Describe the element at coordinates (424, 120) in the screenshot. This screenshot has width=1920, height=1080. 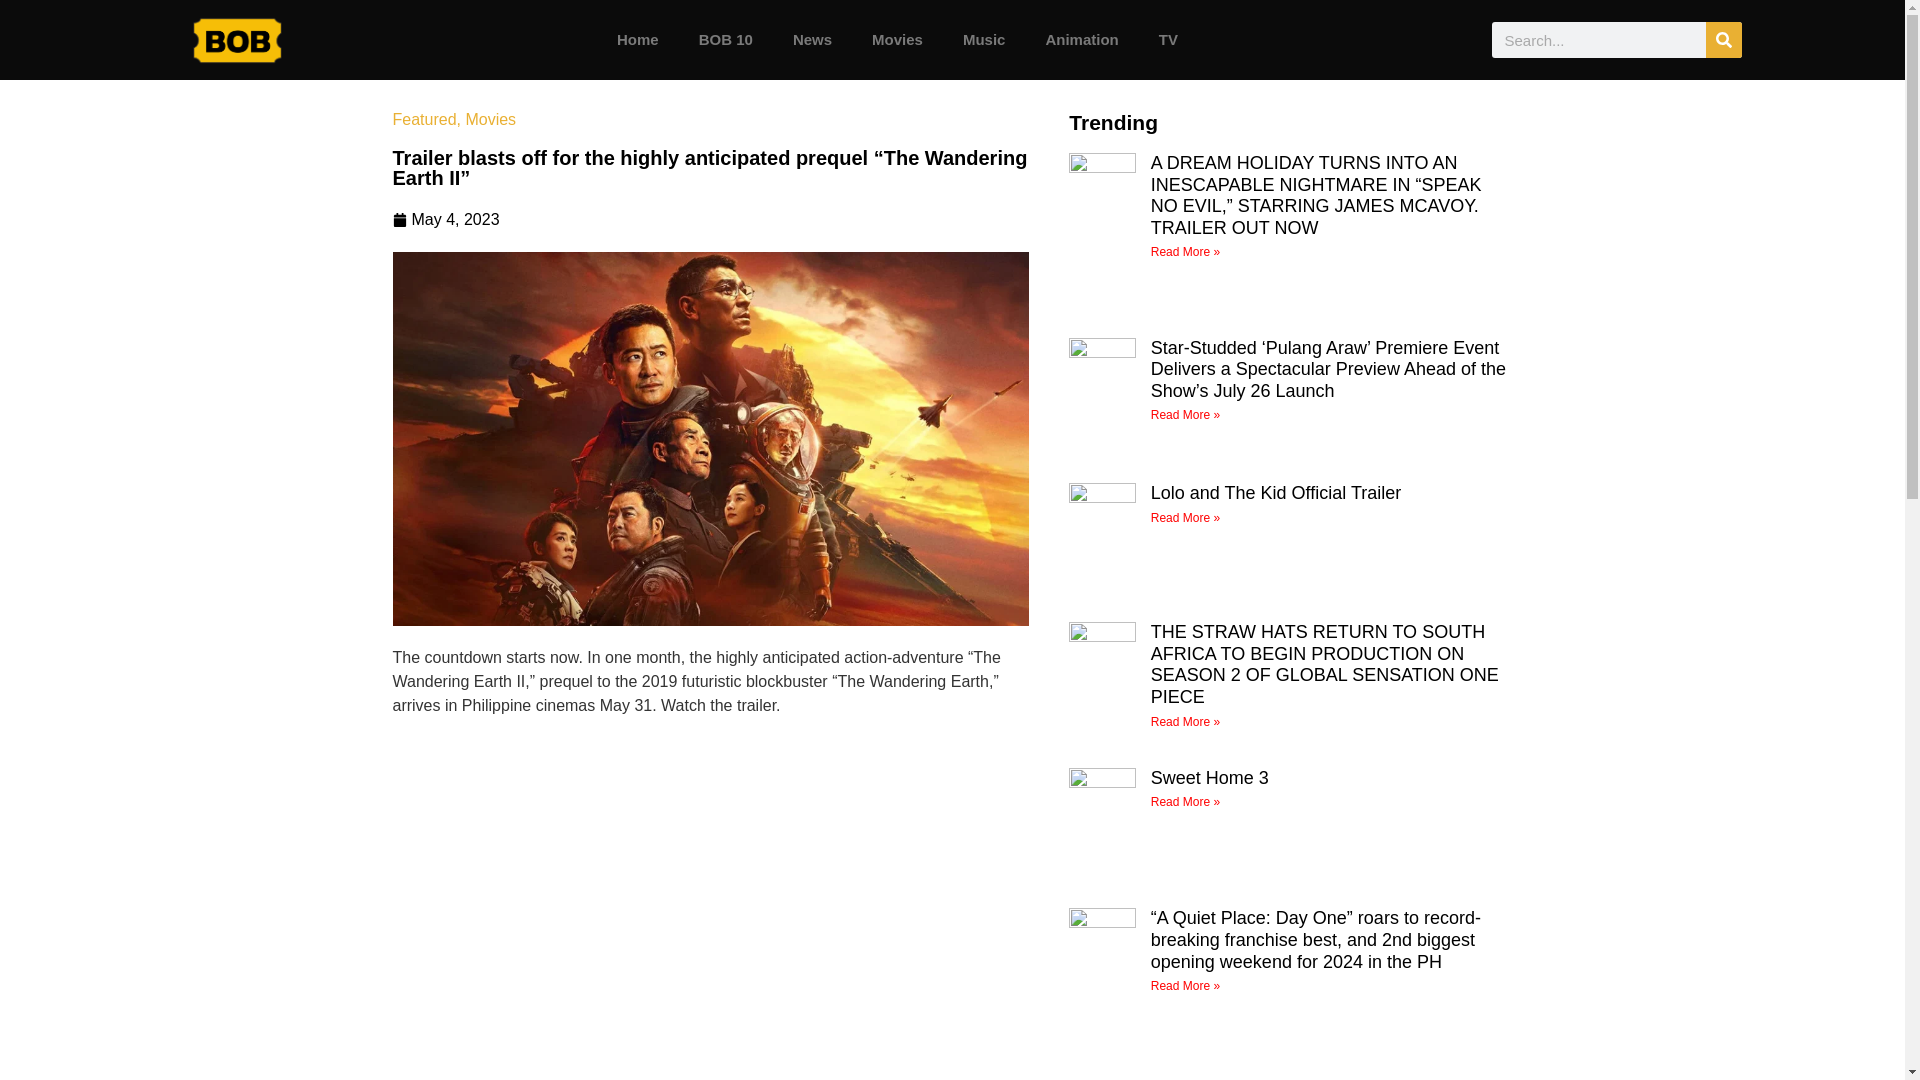
I see `Featured` at that location.